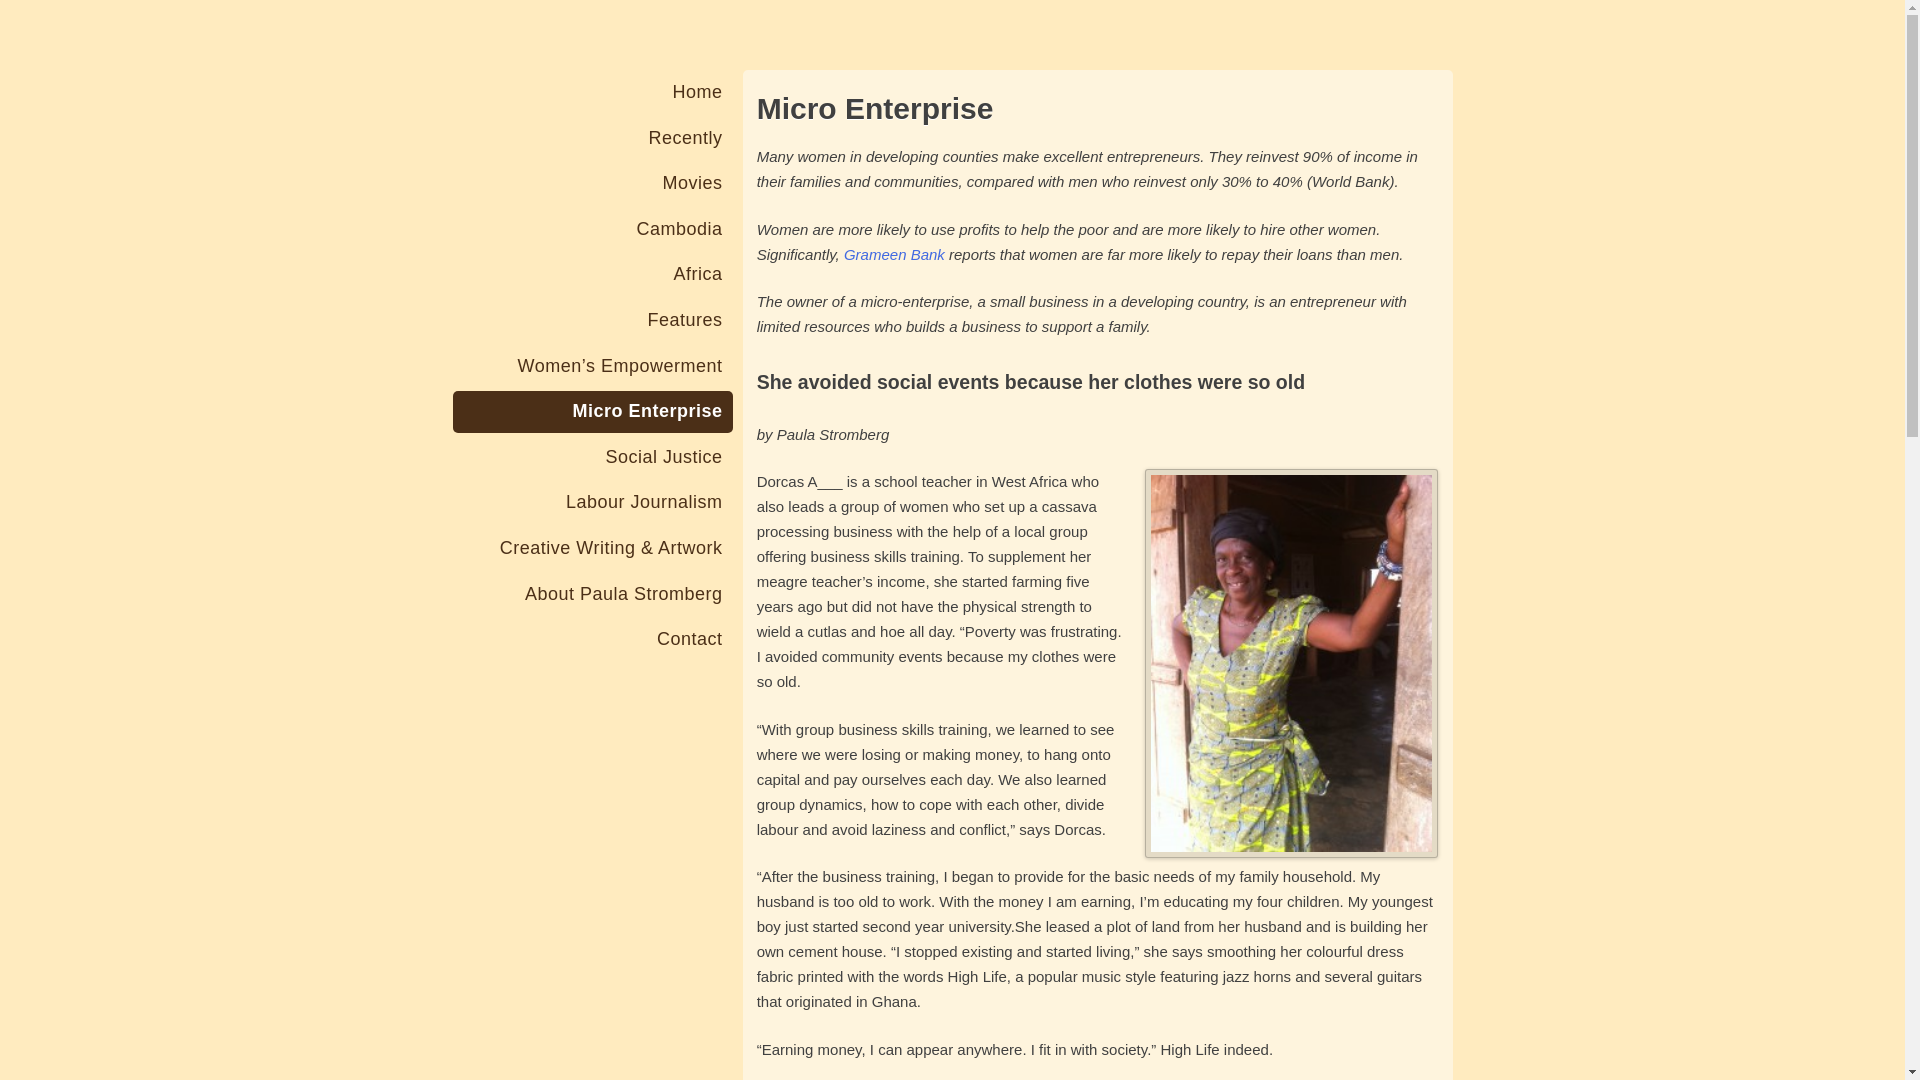 The image size is (1920, 1080). I want to click on Micro Enterprise, so click(591, 412).